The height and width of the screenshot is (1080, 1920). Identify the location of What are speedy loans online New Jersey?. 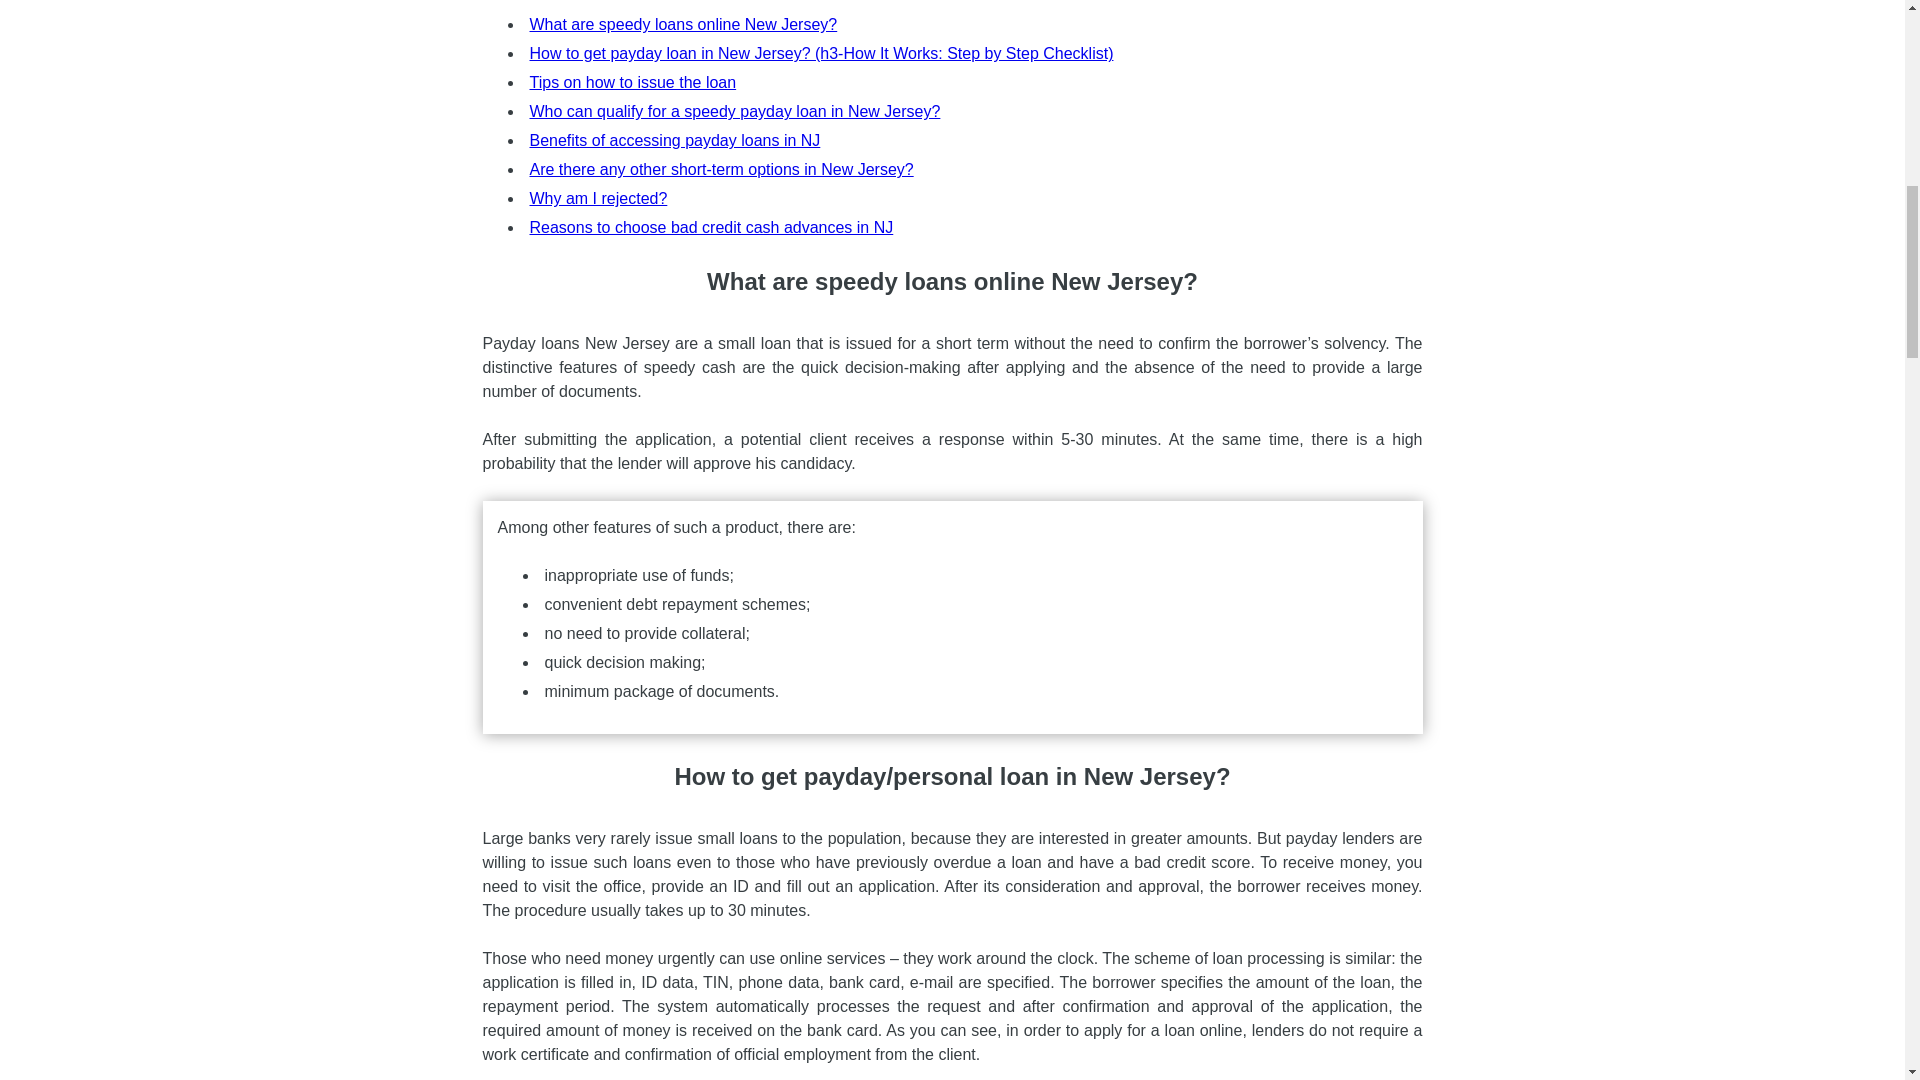
(683, 24).